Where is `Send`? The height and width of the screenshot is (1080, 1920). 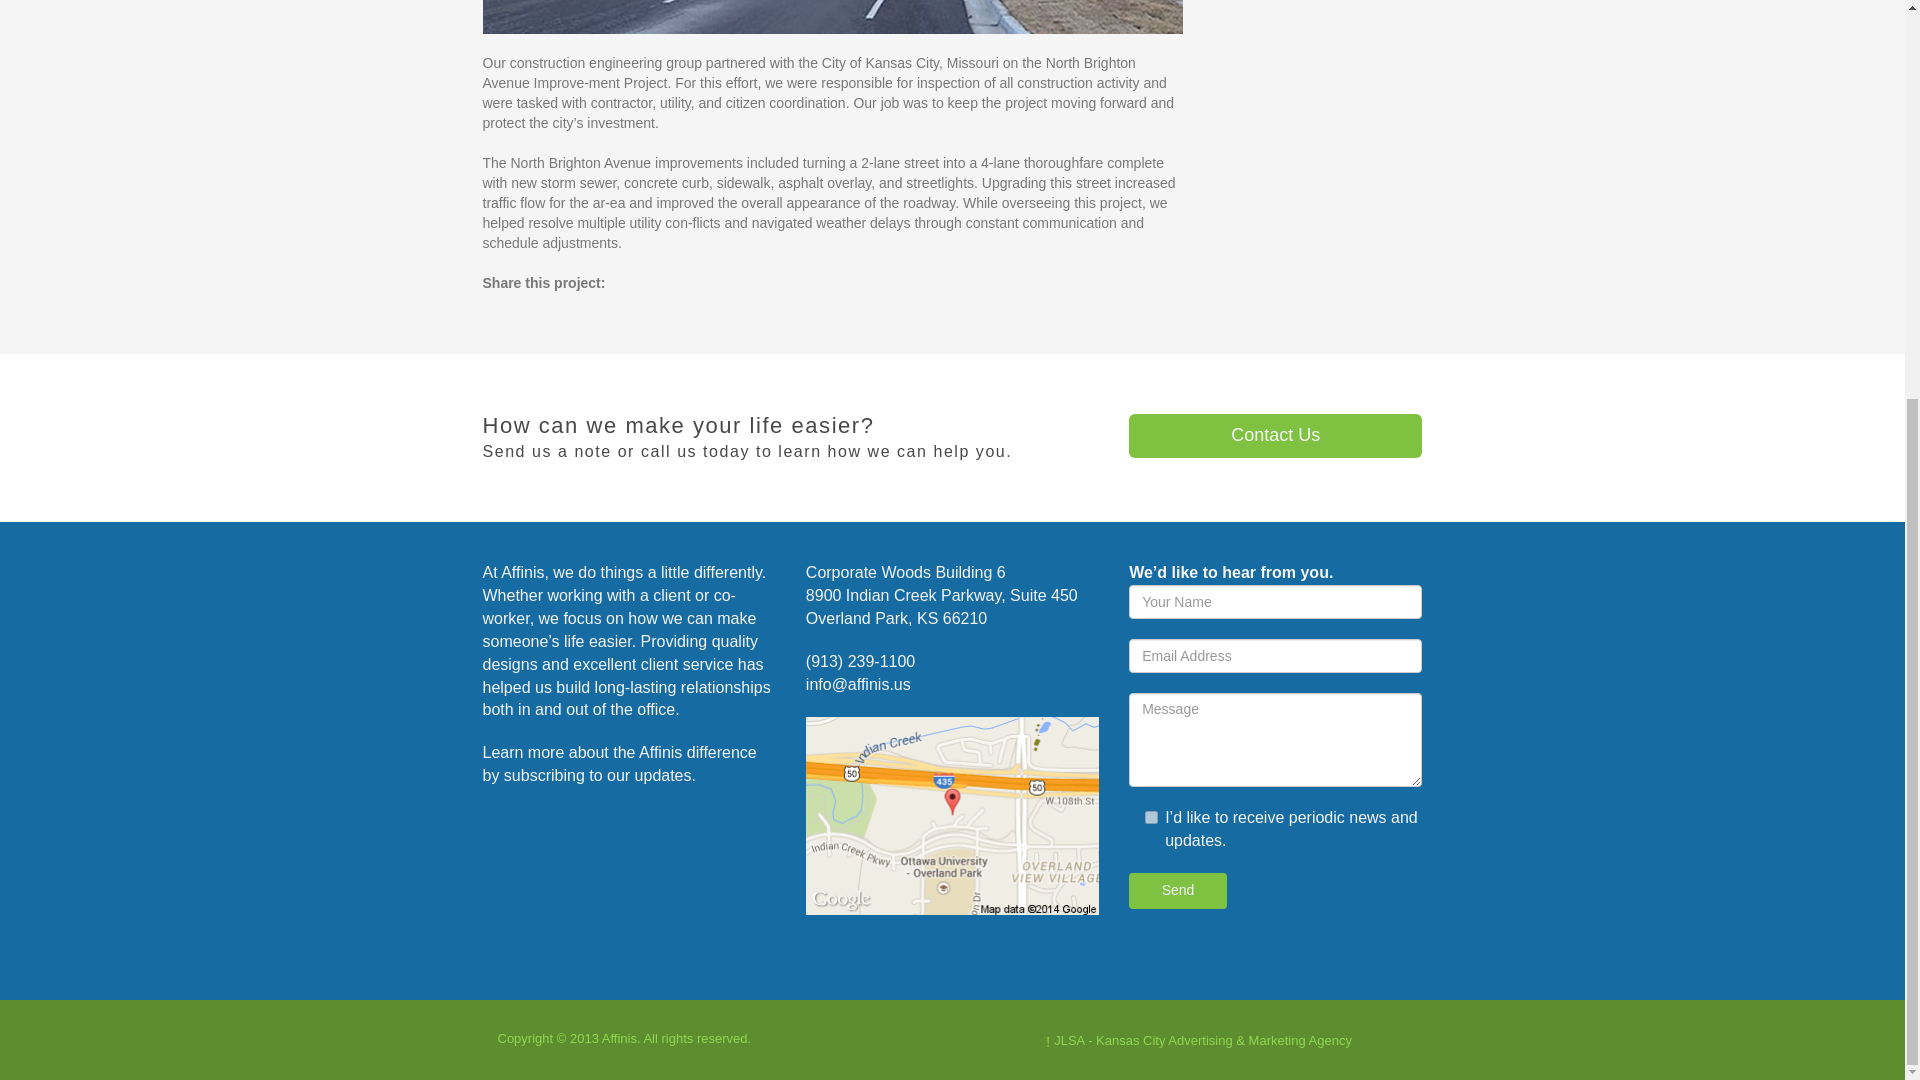
Send is located at coordinates (1177, 890).